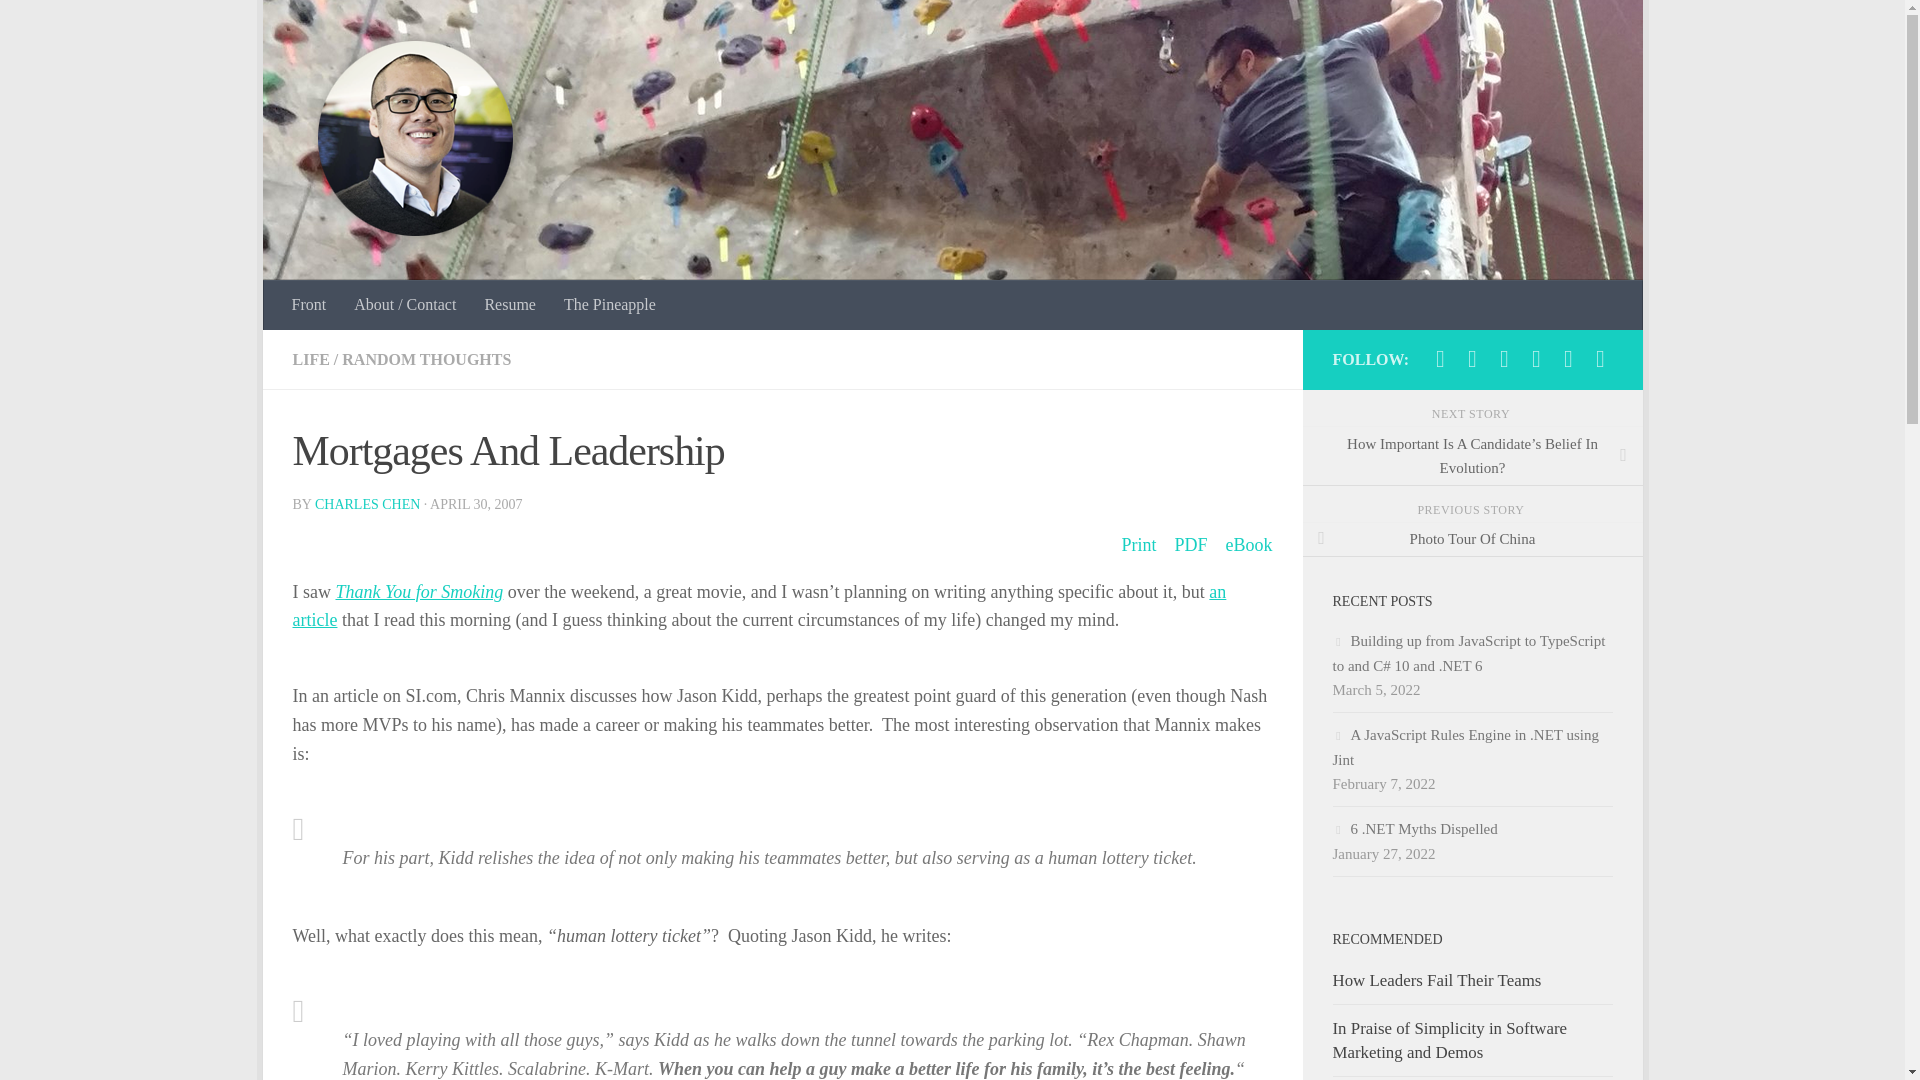 This screenshot has width=1920, height=1080. What do you see at coordinates (426, 360) in the screenshot?
I see `RANDOM THOUGHTS` at bounding box center [426, 360].